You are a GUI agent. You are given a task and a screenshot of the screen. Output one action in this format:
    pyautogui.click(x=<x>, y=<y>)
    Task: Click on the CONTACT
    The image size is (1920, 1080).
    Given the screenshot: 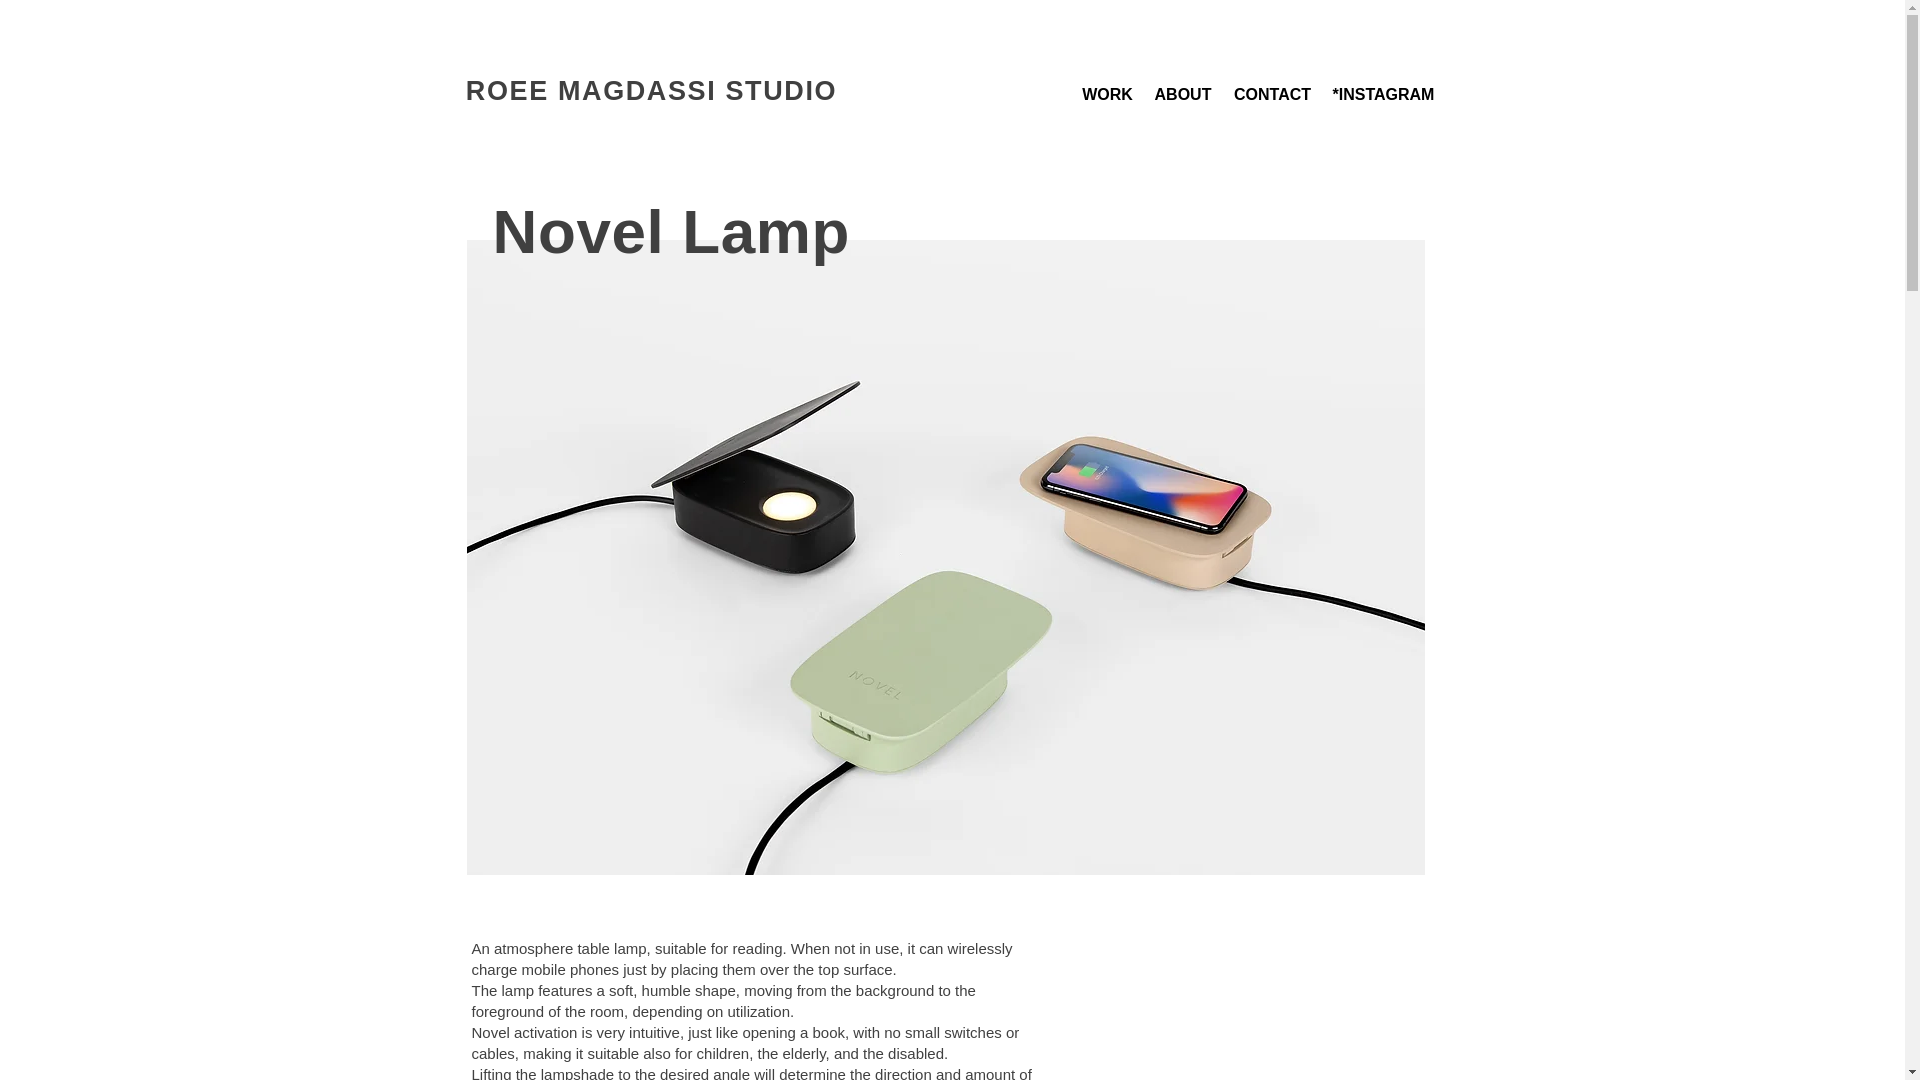 What is the action you would take?
    pyautogui.click(x=1272, y=94)
    